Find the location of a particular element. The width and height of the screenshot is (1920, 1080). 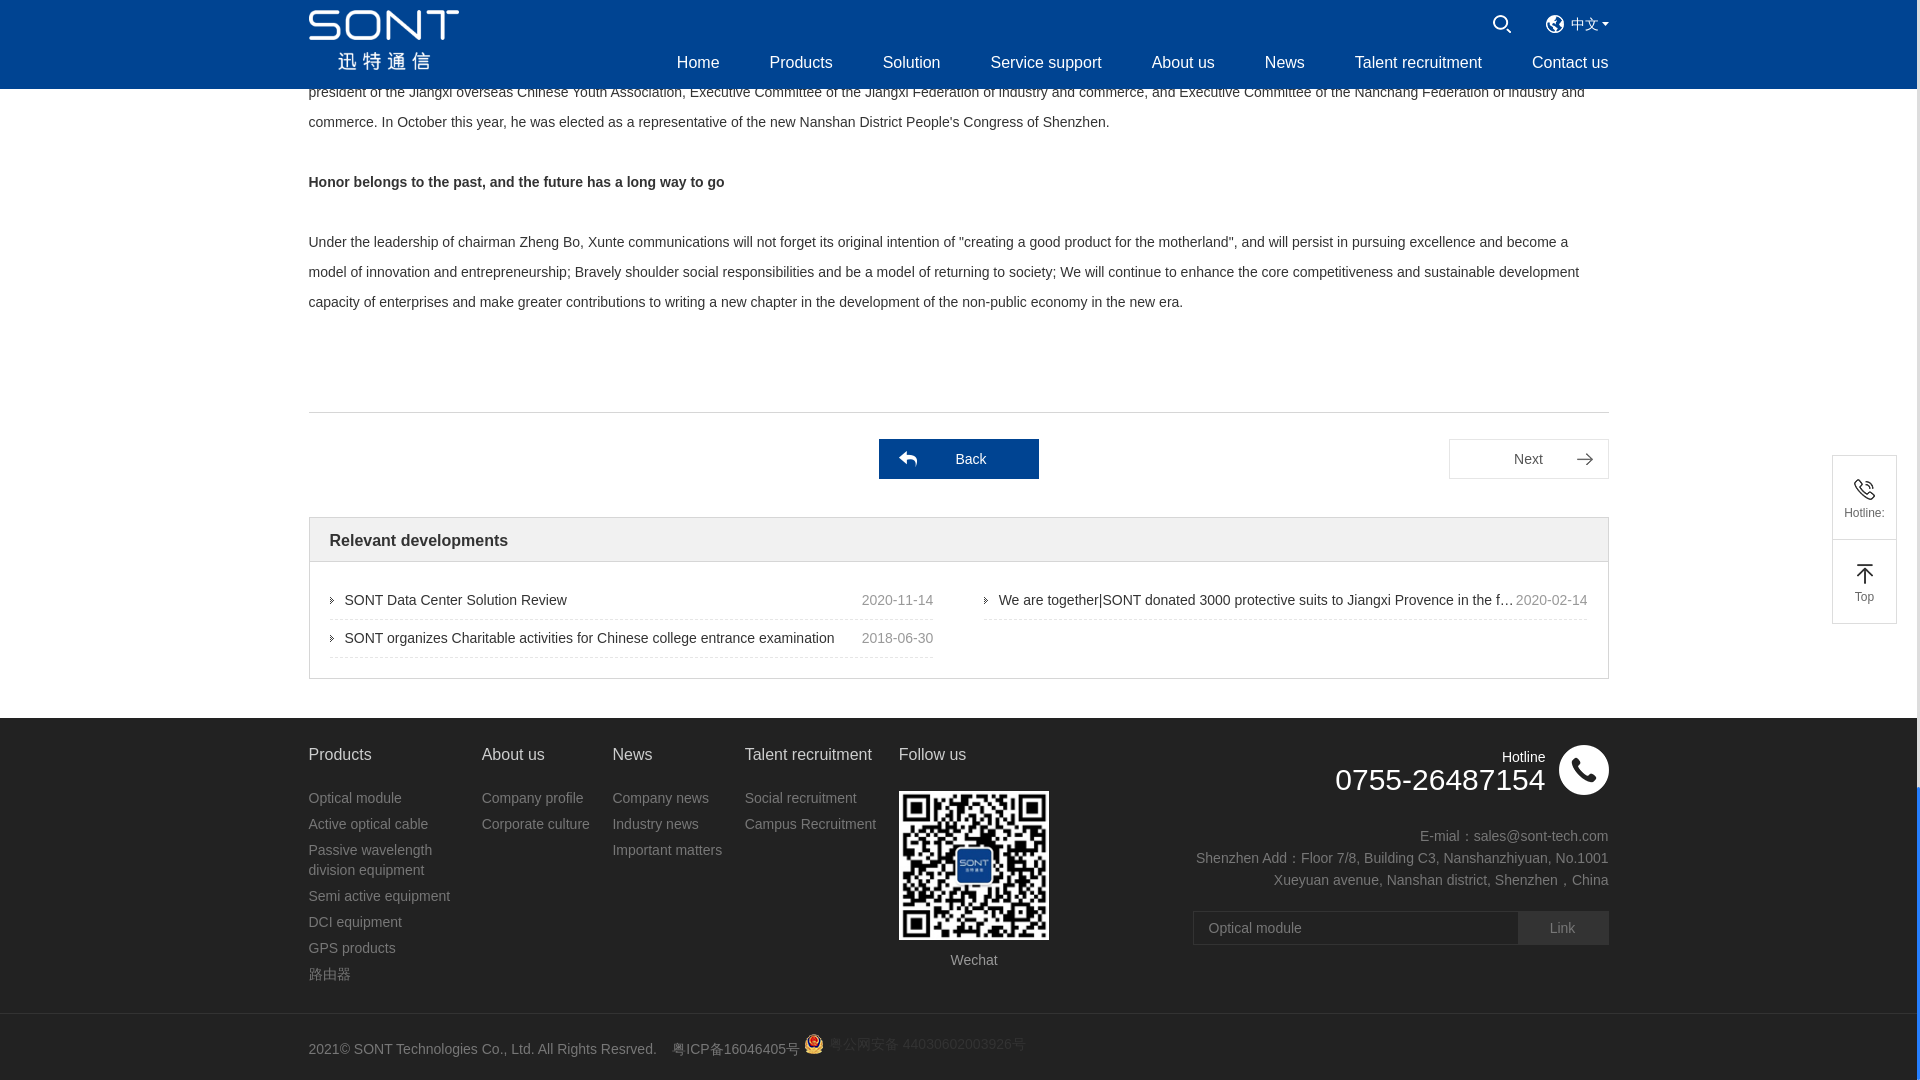

Industry news is located at coordinates (655, 824).